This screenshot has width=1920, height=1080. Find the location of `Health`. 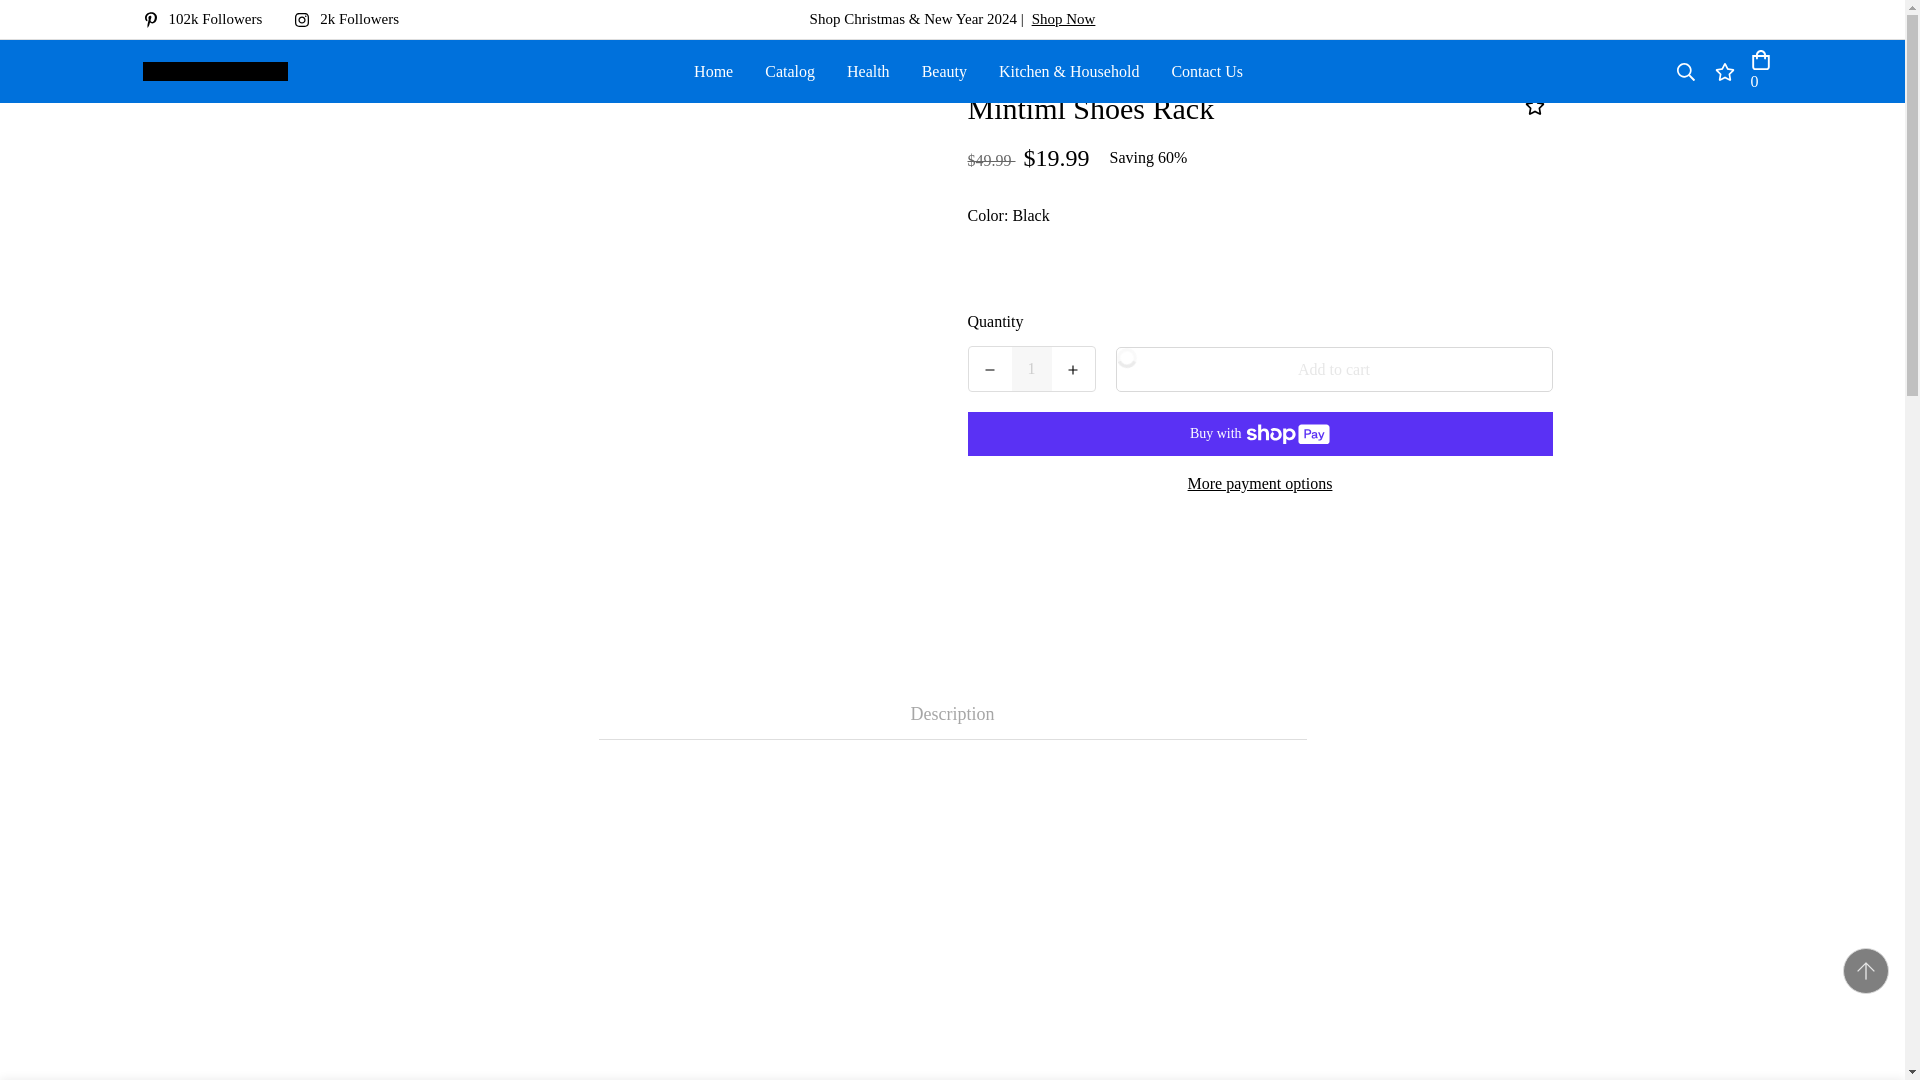

Health is located at coordinates (868, 70).